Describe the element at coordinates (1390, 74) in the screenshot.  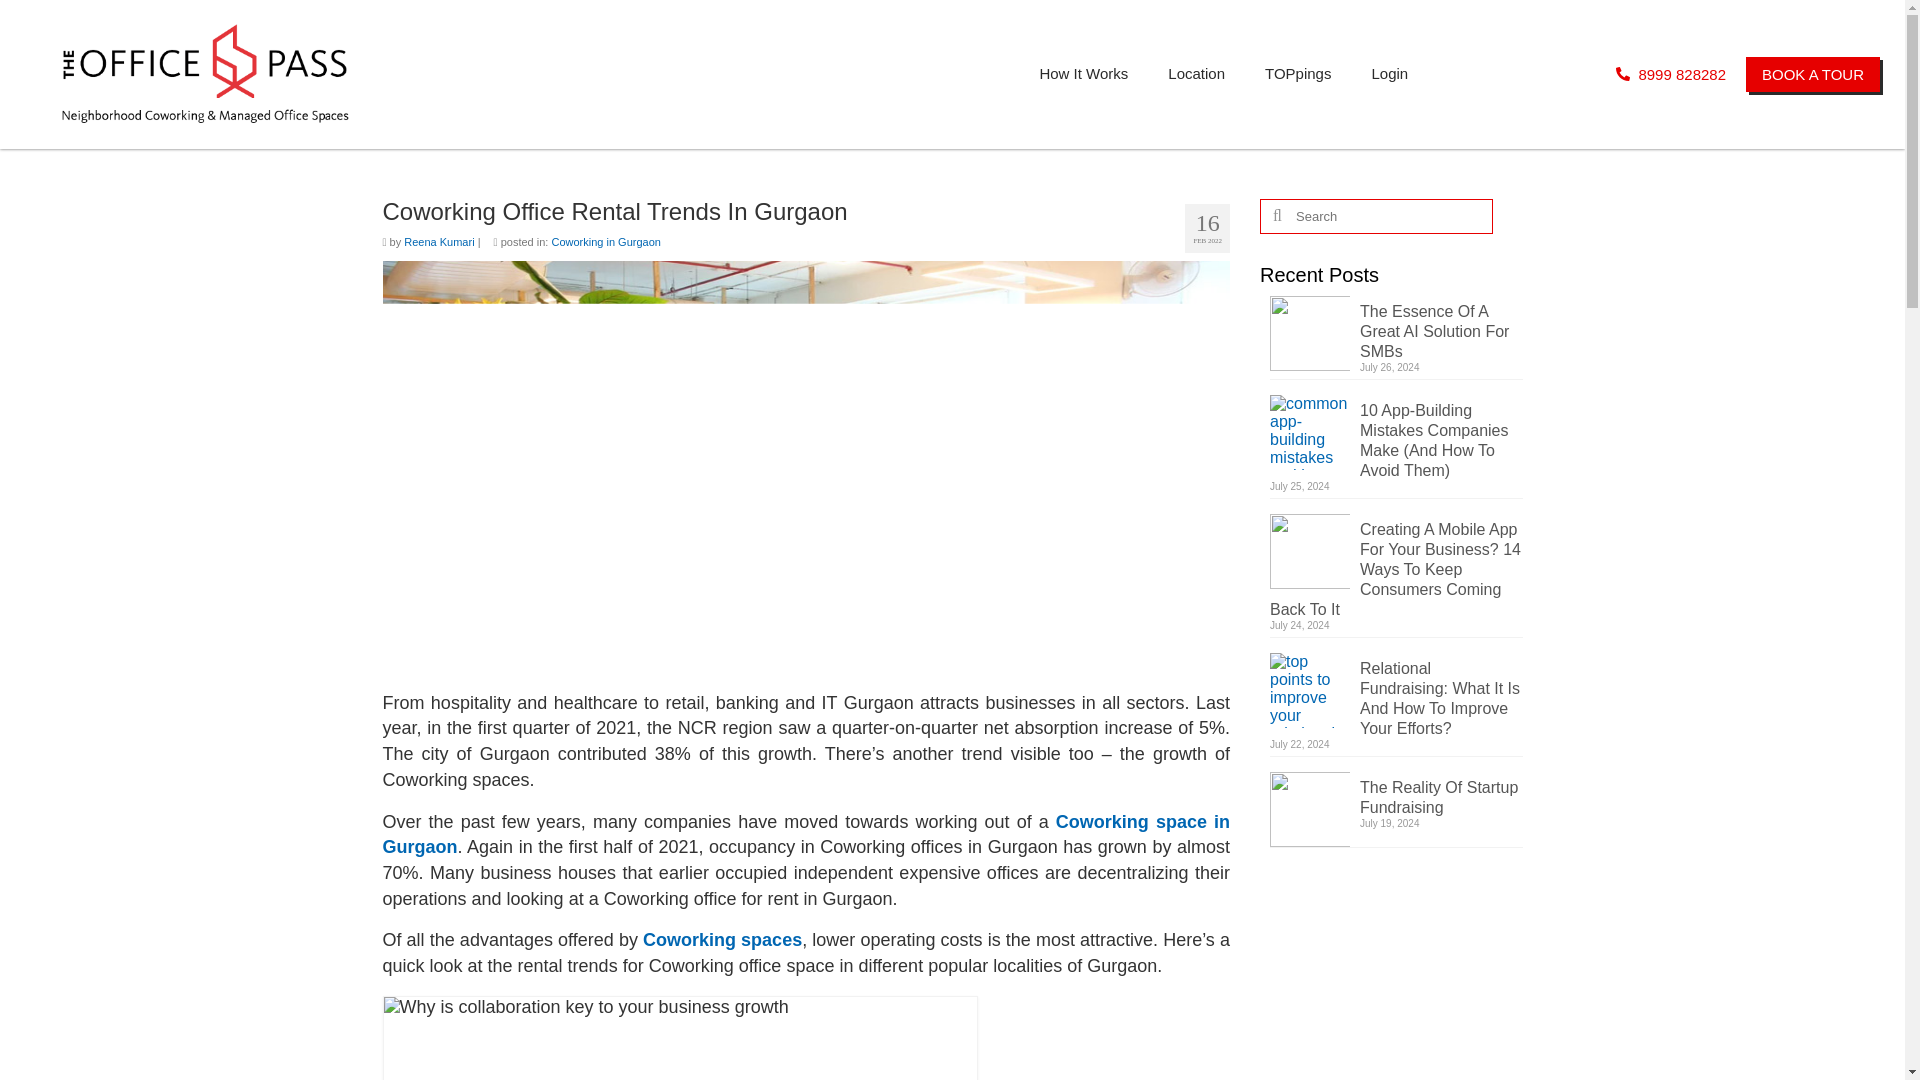
I see `Login` at that location.